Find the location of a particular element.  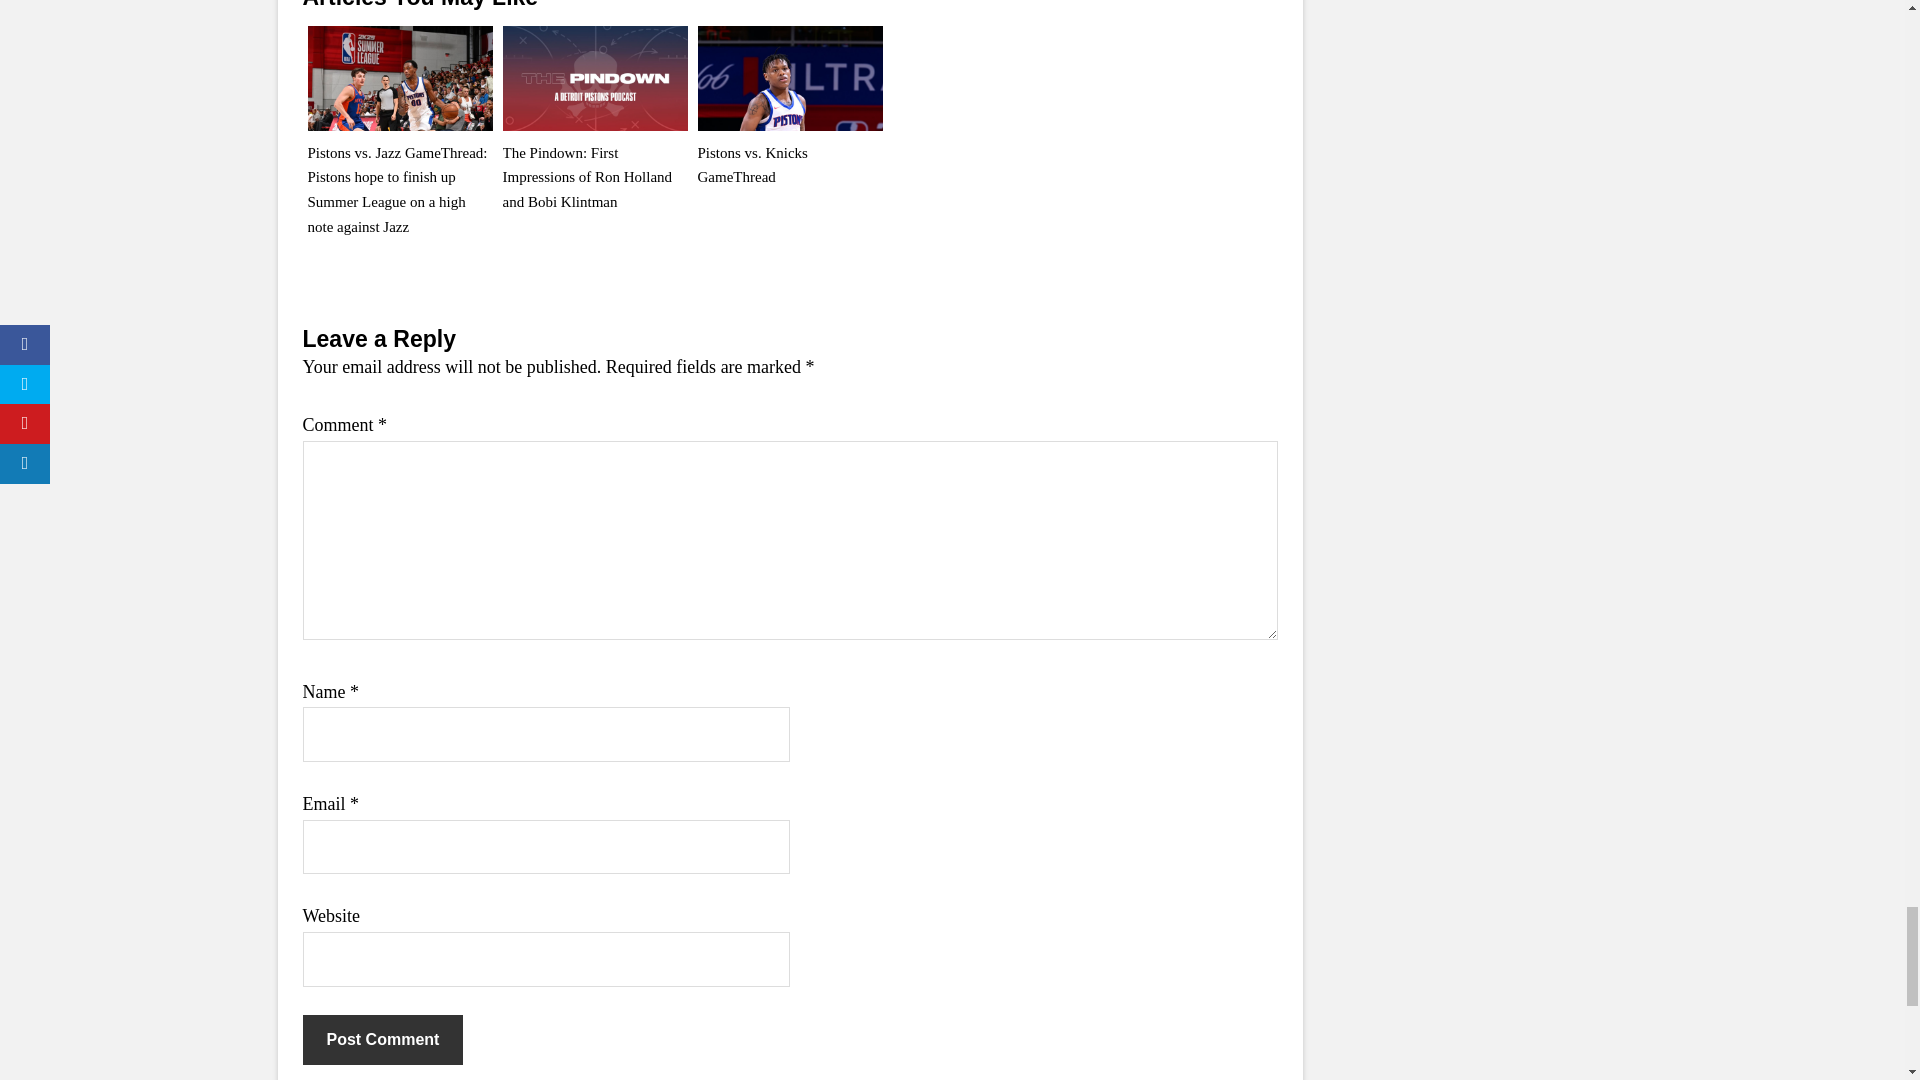

Post Comment is located at coordinates (382, 1040).